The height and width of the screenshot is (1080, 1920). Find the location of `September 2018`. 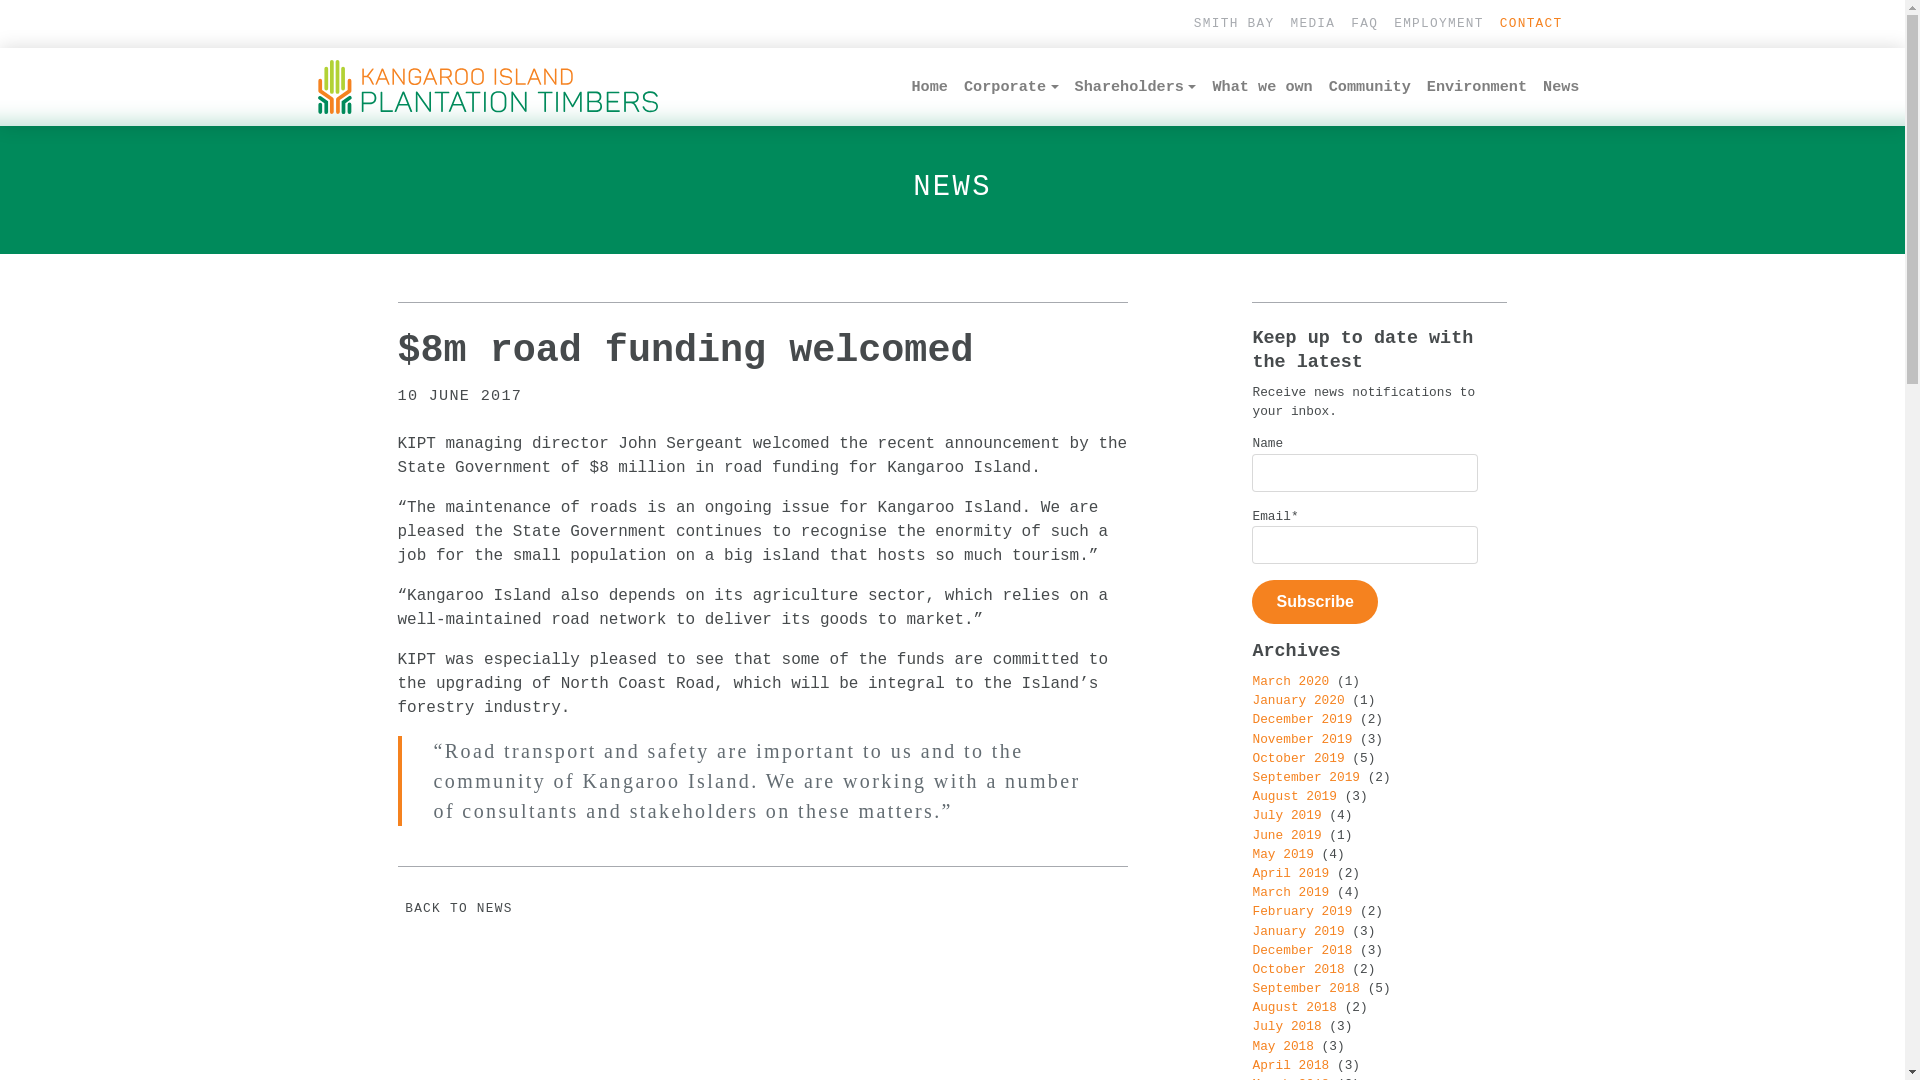

September 2018 is located at coordinates (1306, 988).